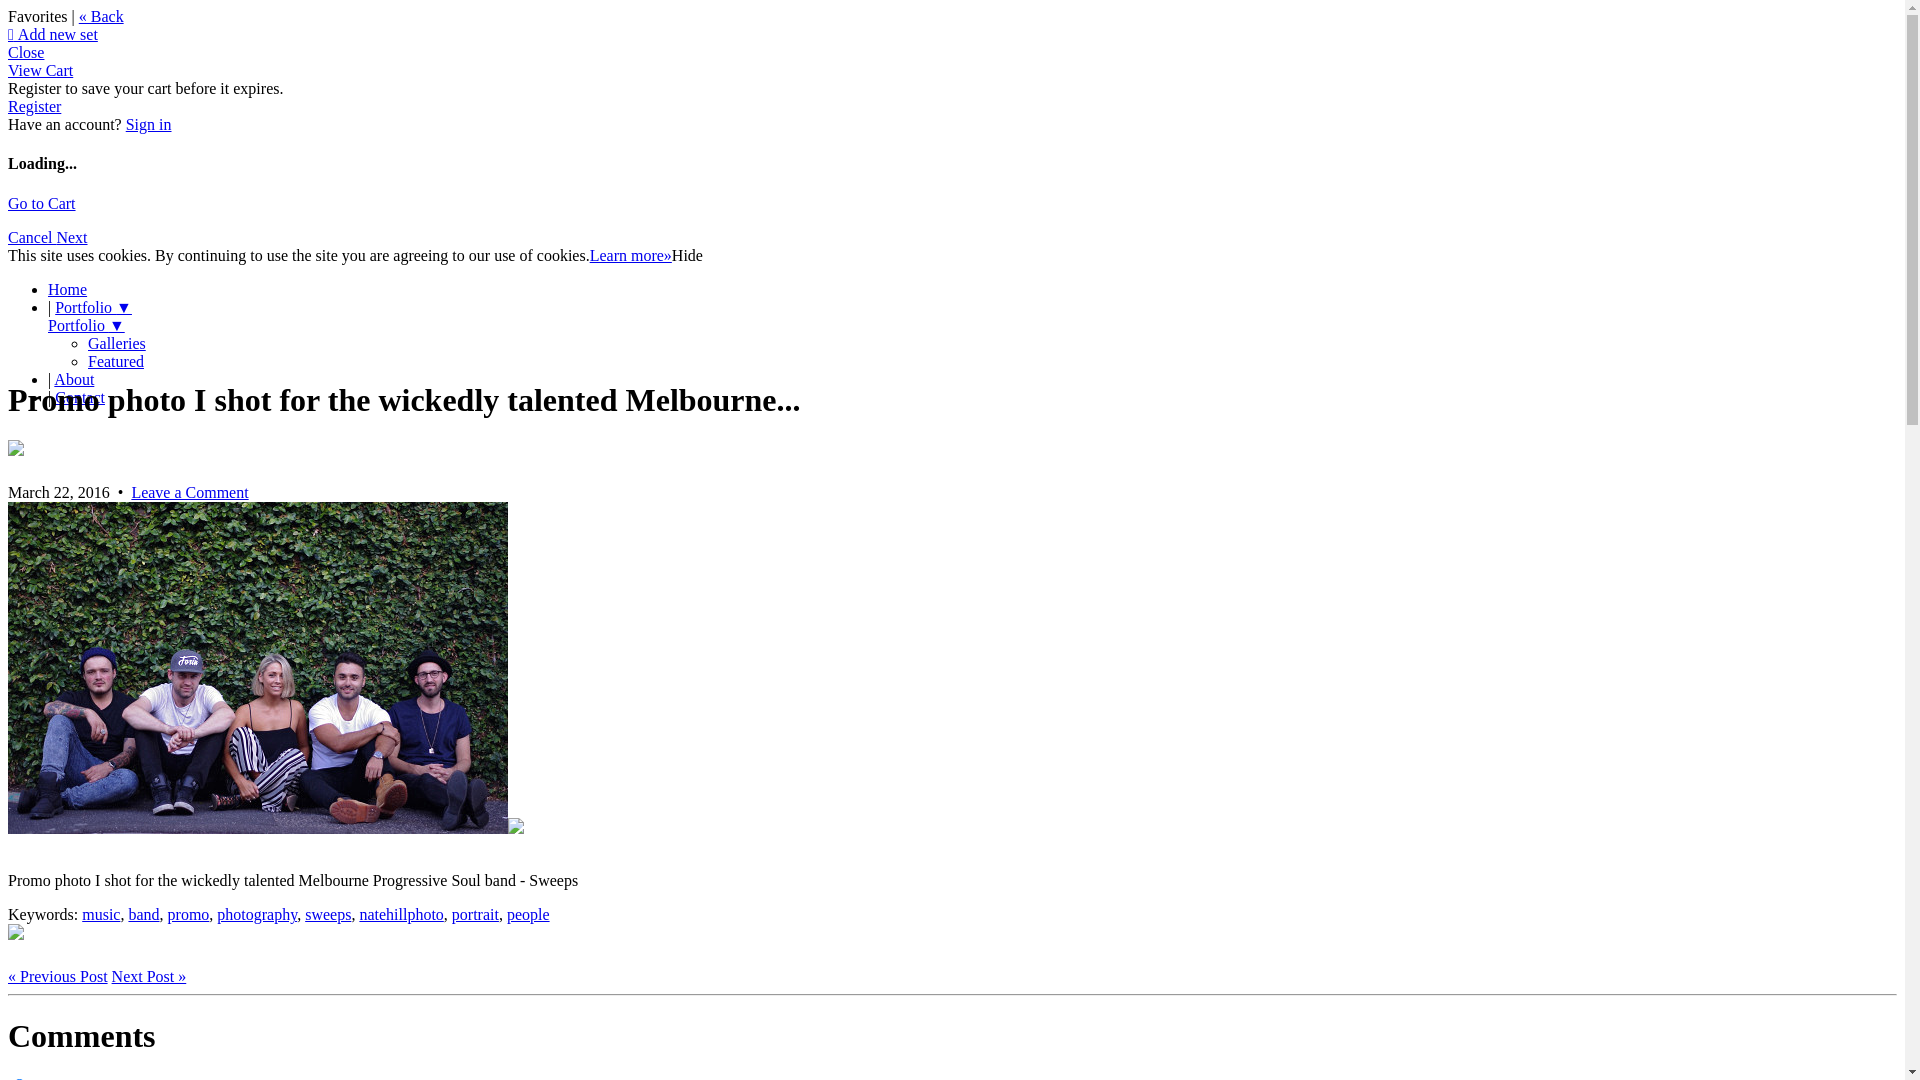  Describe the element at coordinates (80, 398) in the screenshot. I see `Contact` at that location.